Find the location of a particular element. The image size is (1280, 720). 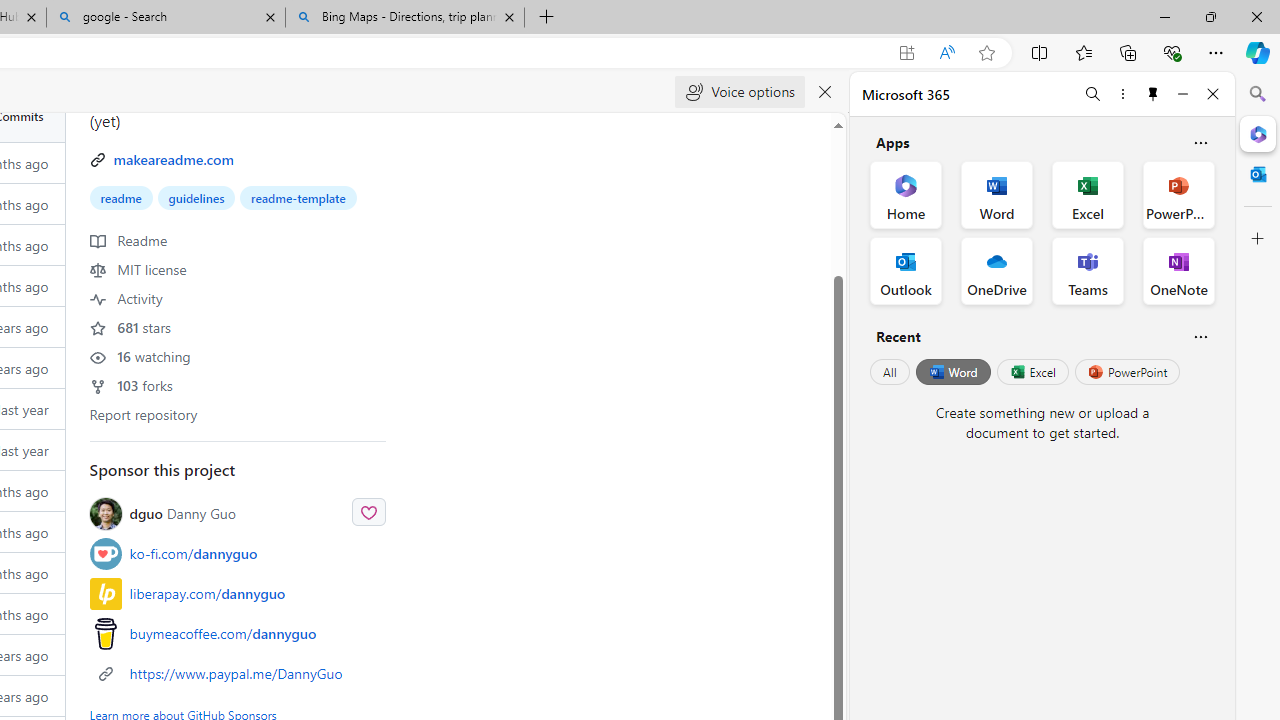

Sponsor @dguo is located at coordinates (368, 511).